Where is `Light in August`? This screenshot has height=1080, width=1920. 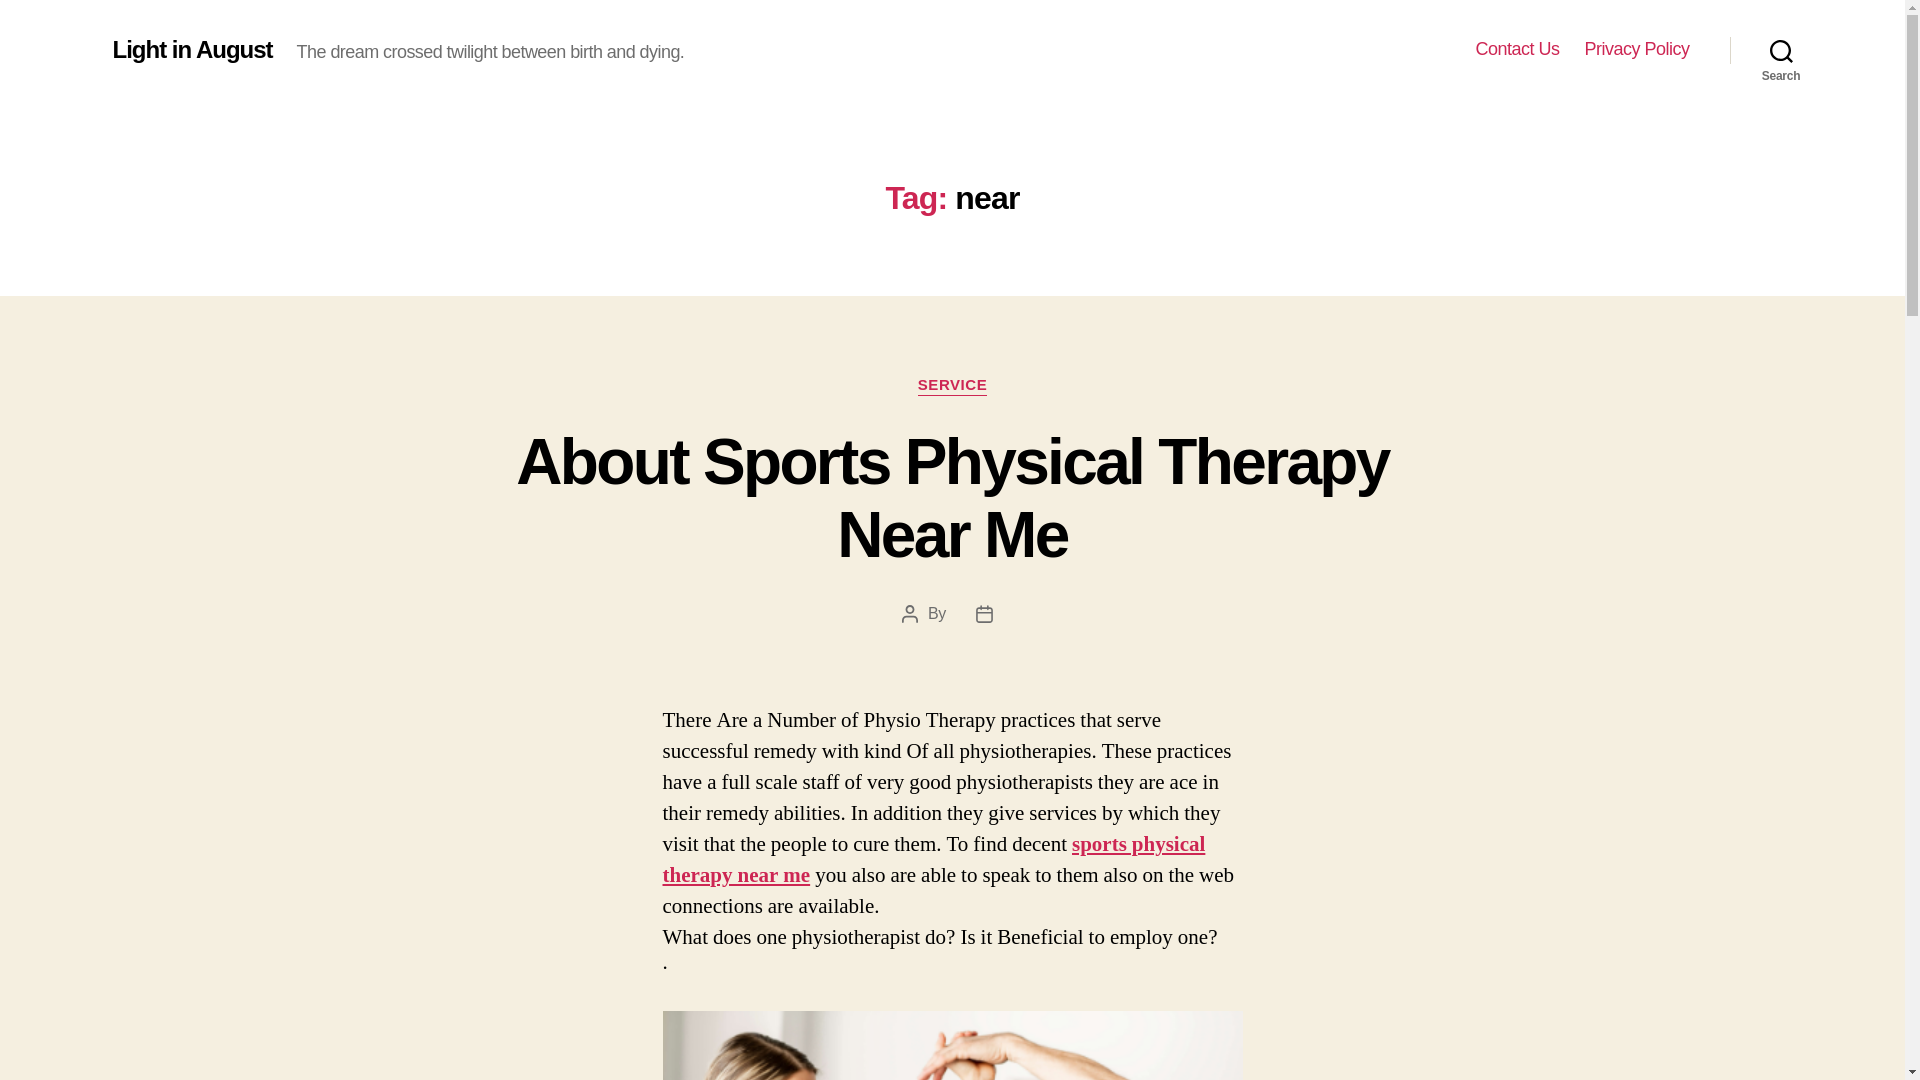
Light in August is located at coordinates (192, 49).